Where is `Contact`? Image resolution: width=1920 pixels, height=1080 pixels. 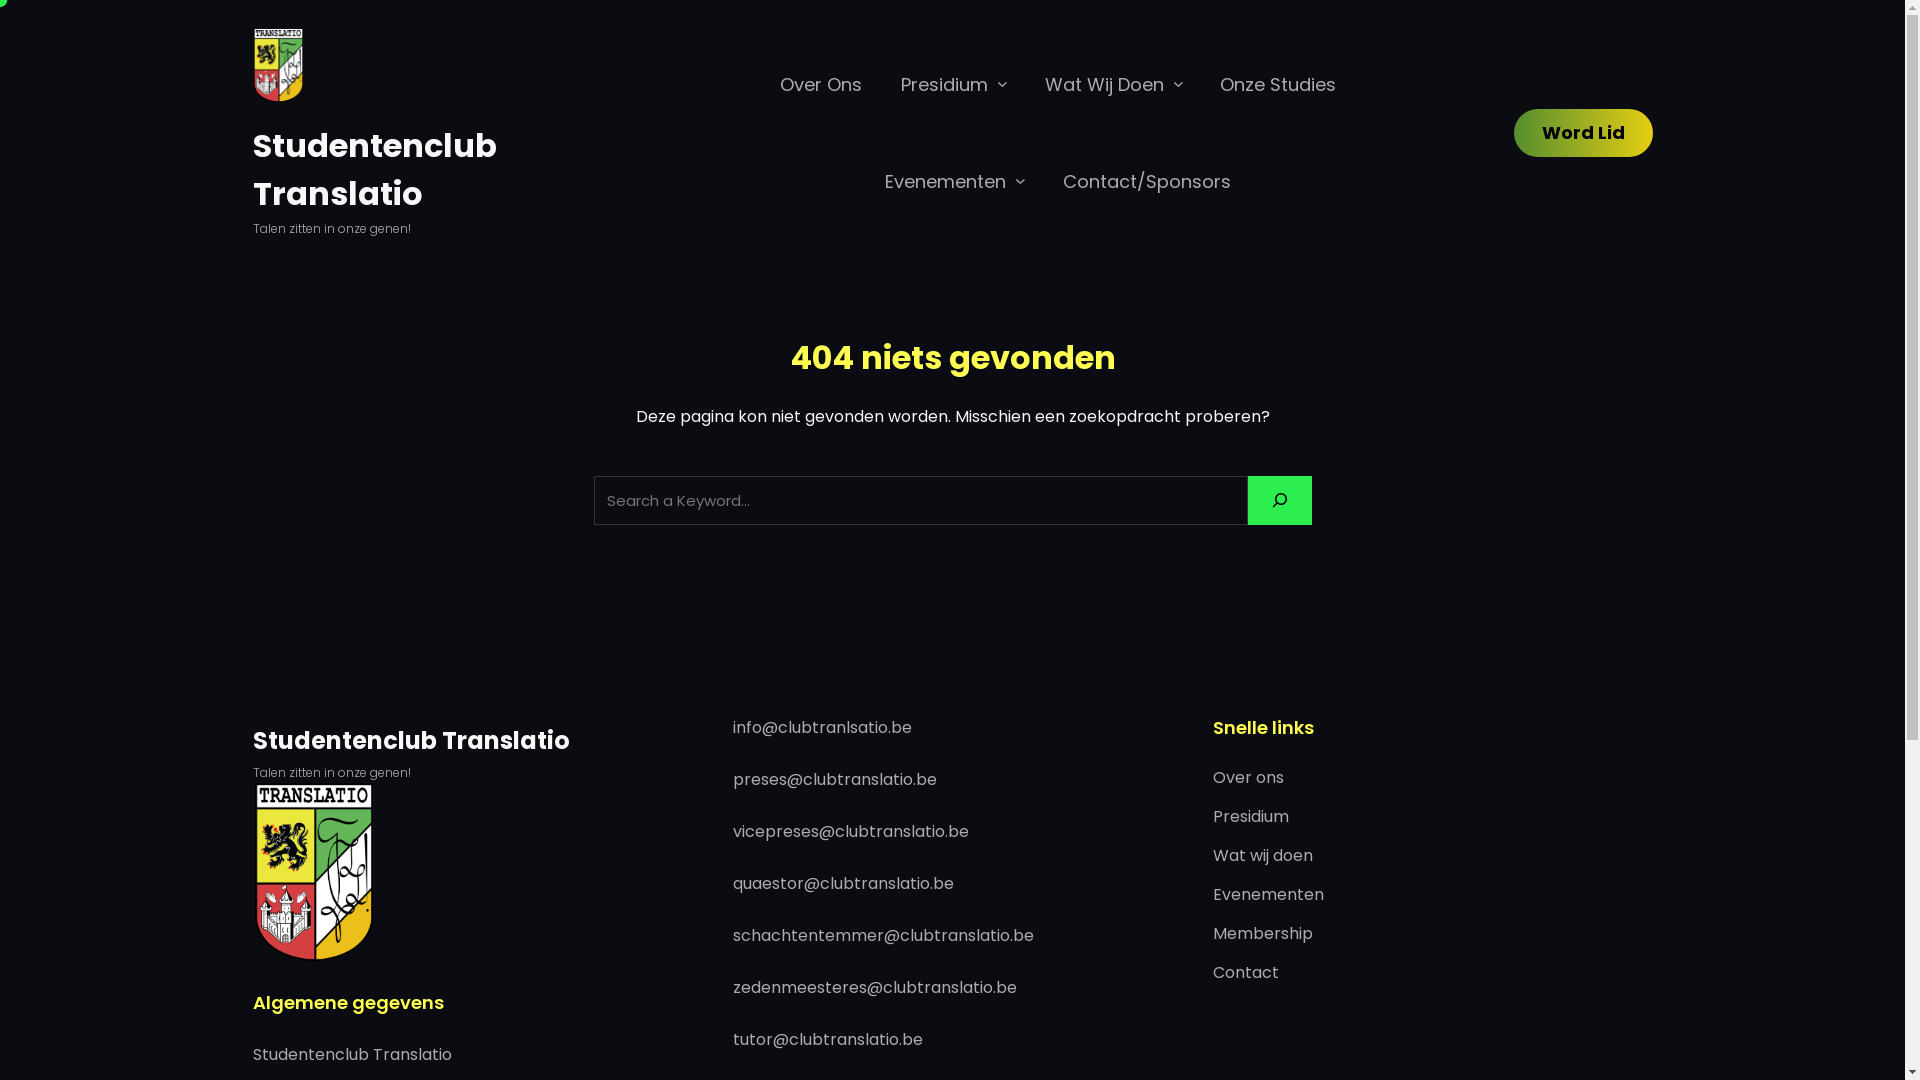 Contact is located at coordinates (1245, 974).